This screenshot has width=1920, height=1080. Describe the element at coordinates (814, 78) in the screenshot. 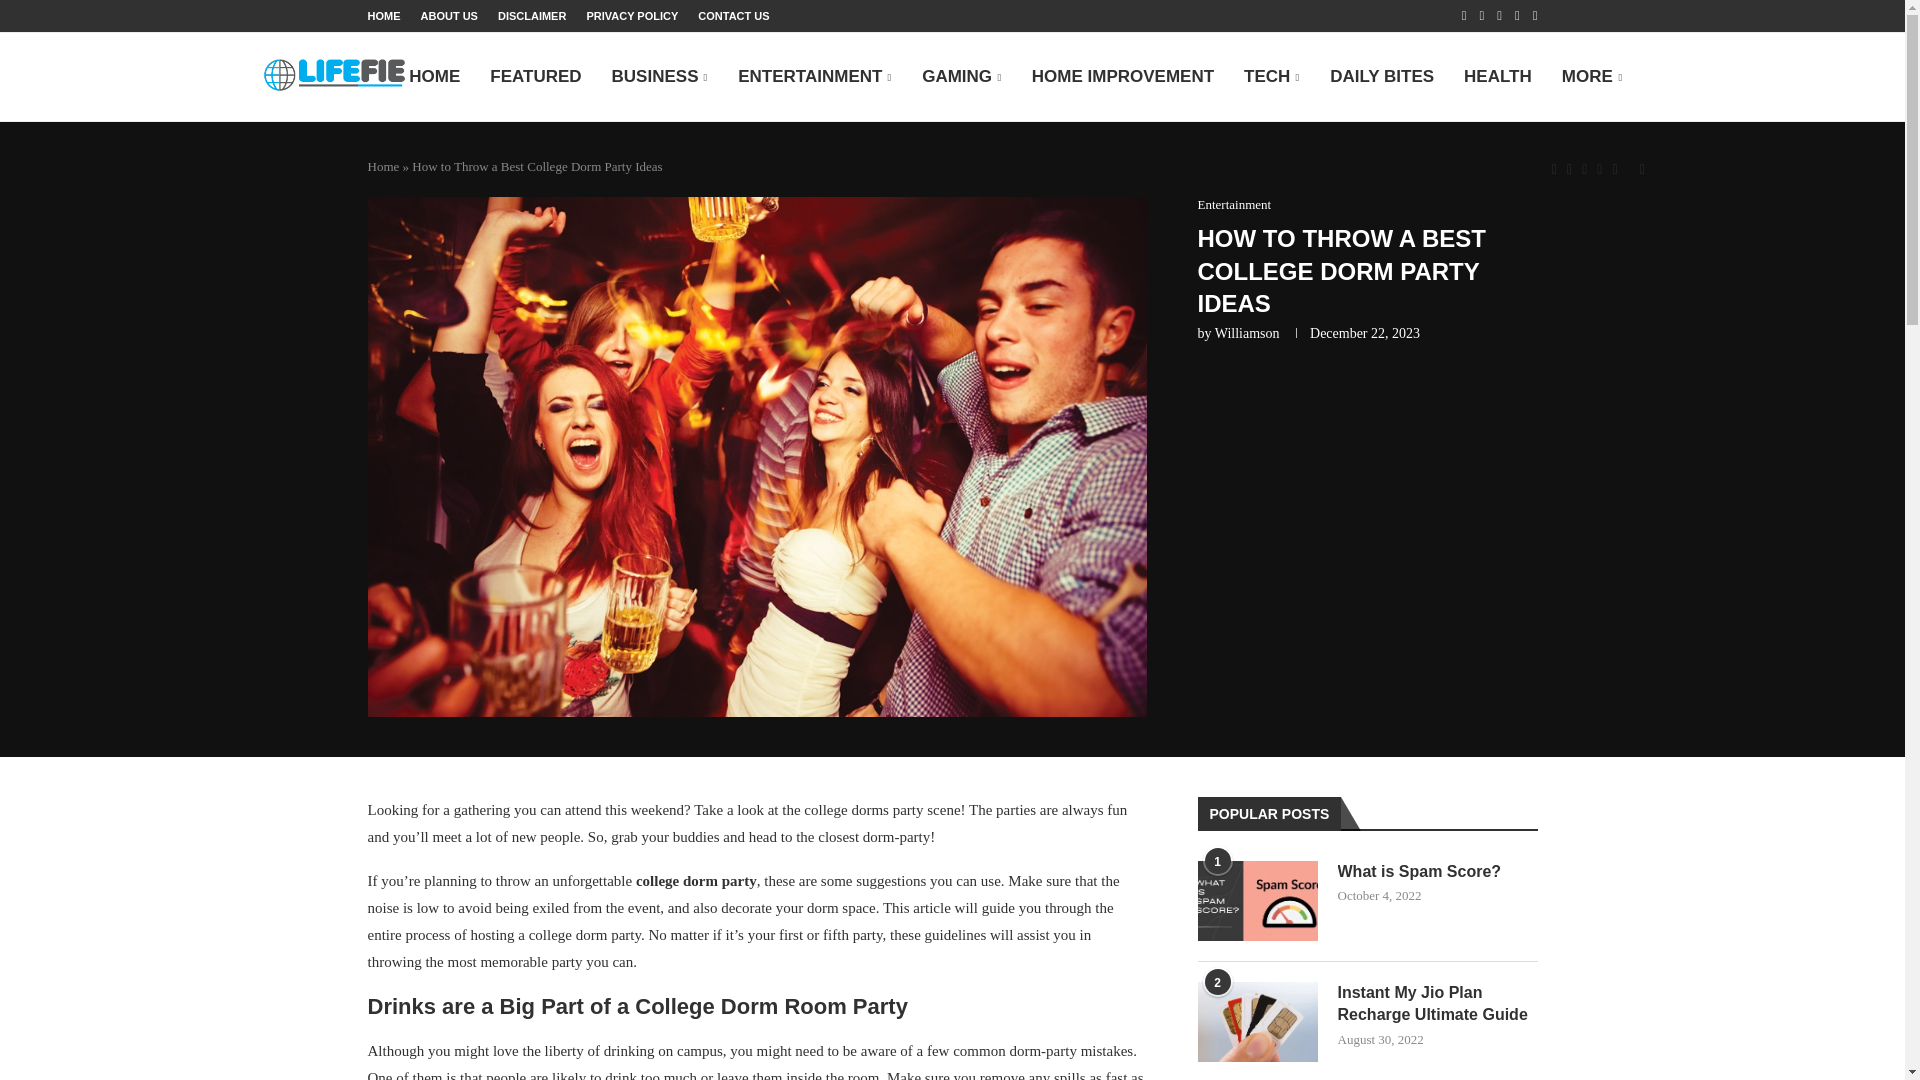

I see `ENTERTAINMENT` at that location.